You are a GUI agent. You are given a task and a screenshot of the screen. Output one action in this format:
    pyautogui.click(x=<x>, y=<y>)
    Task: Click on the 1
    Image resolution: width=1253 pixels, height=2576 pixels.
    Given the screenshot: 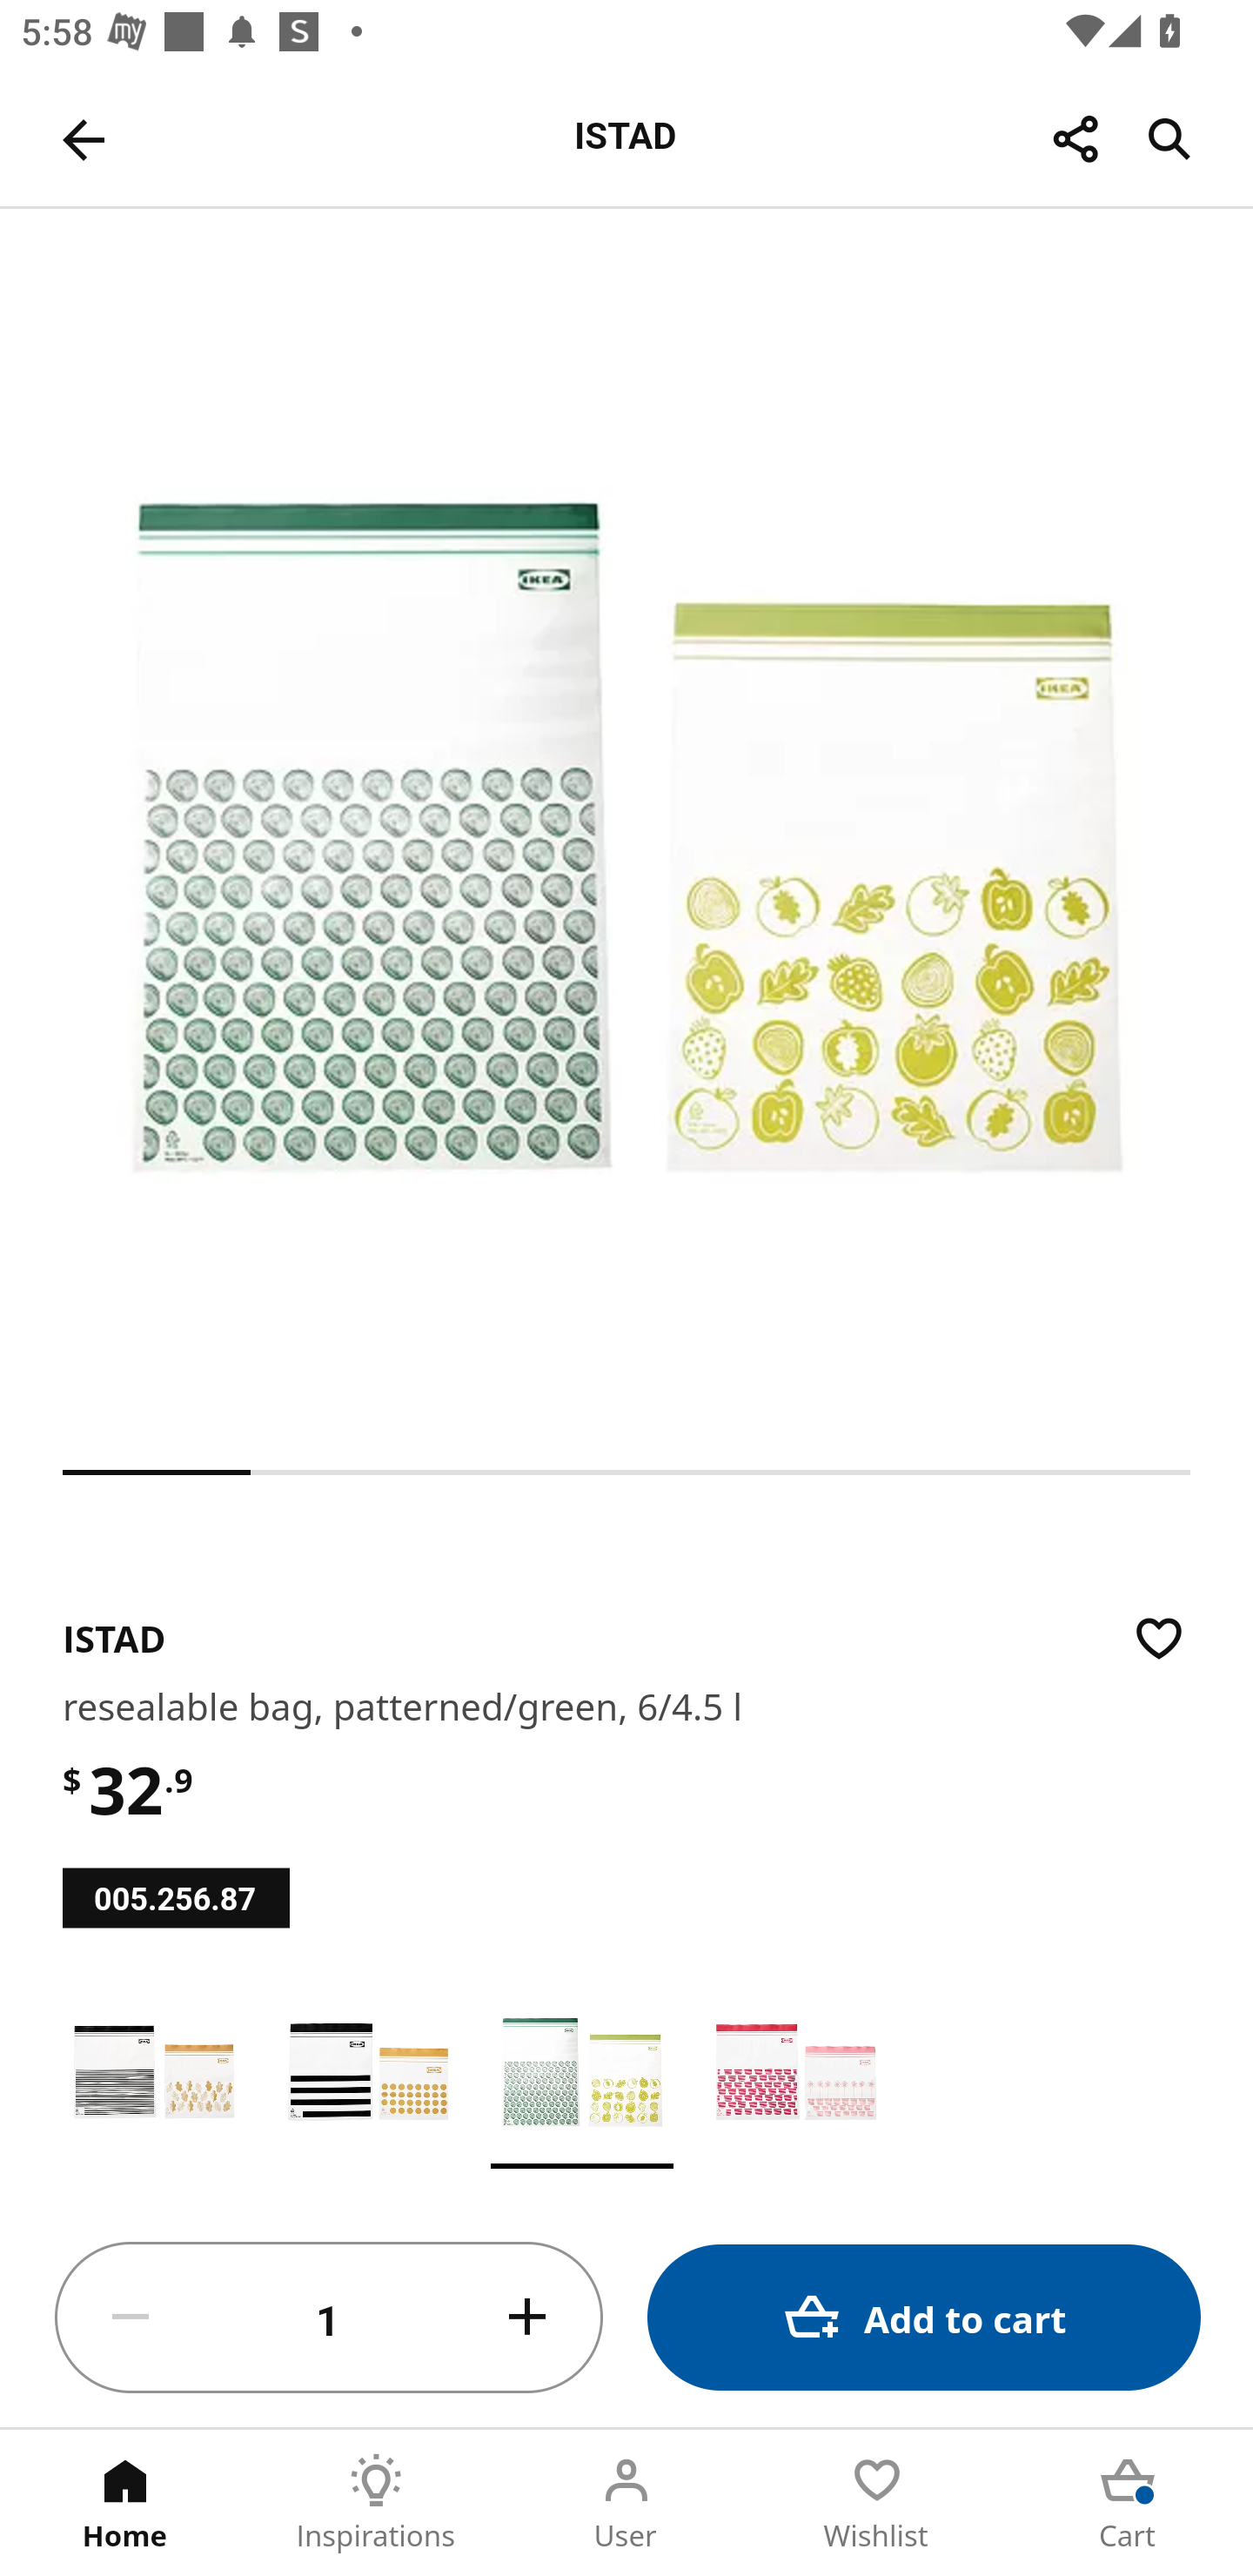 What is the action you would take?
    pyautogui.click(x=329, y=2318)
    